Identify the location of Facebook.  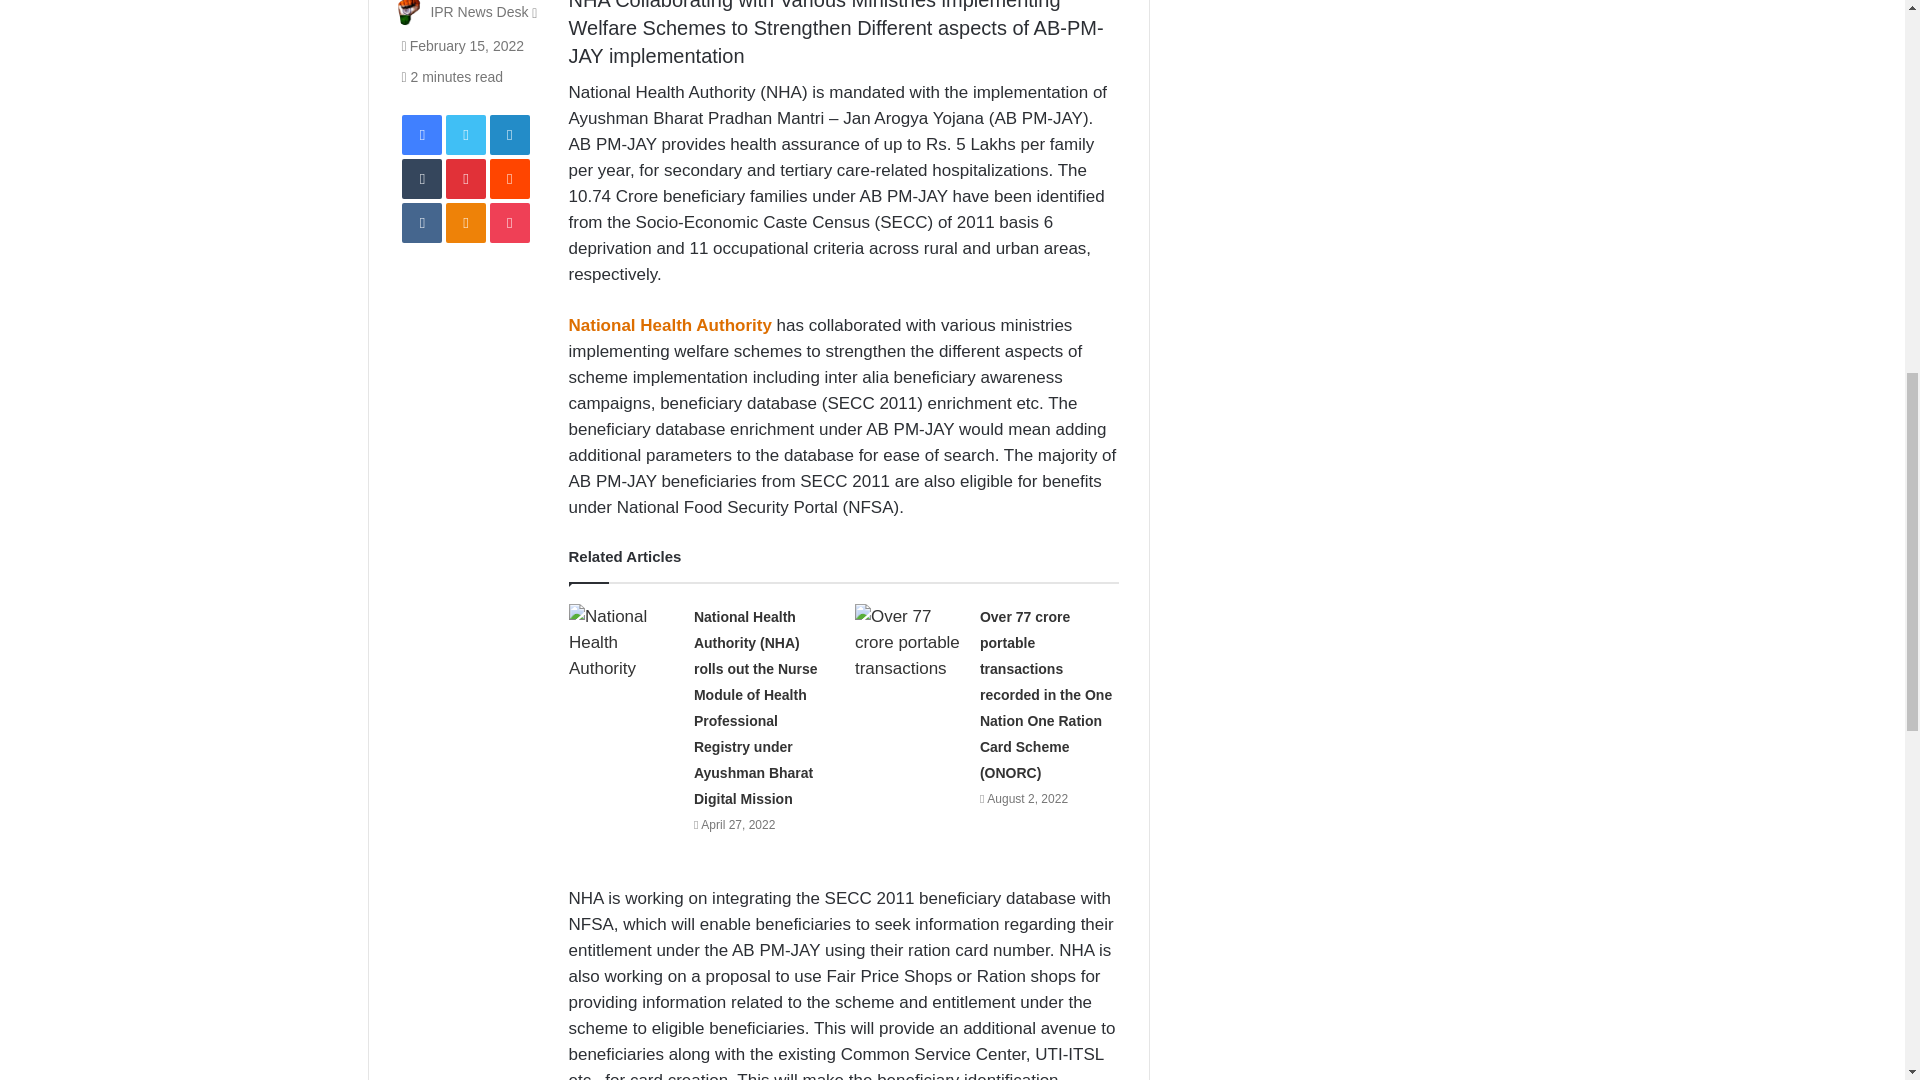
(421, 134).